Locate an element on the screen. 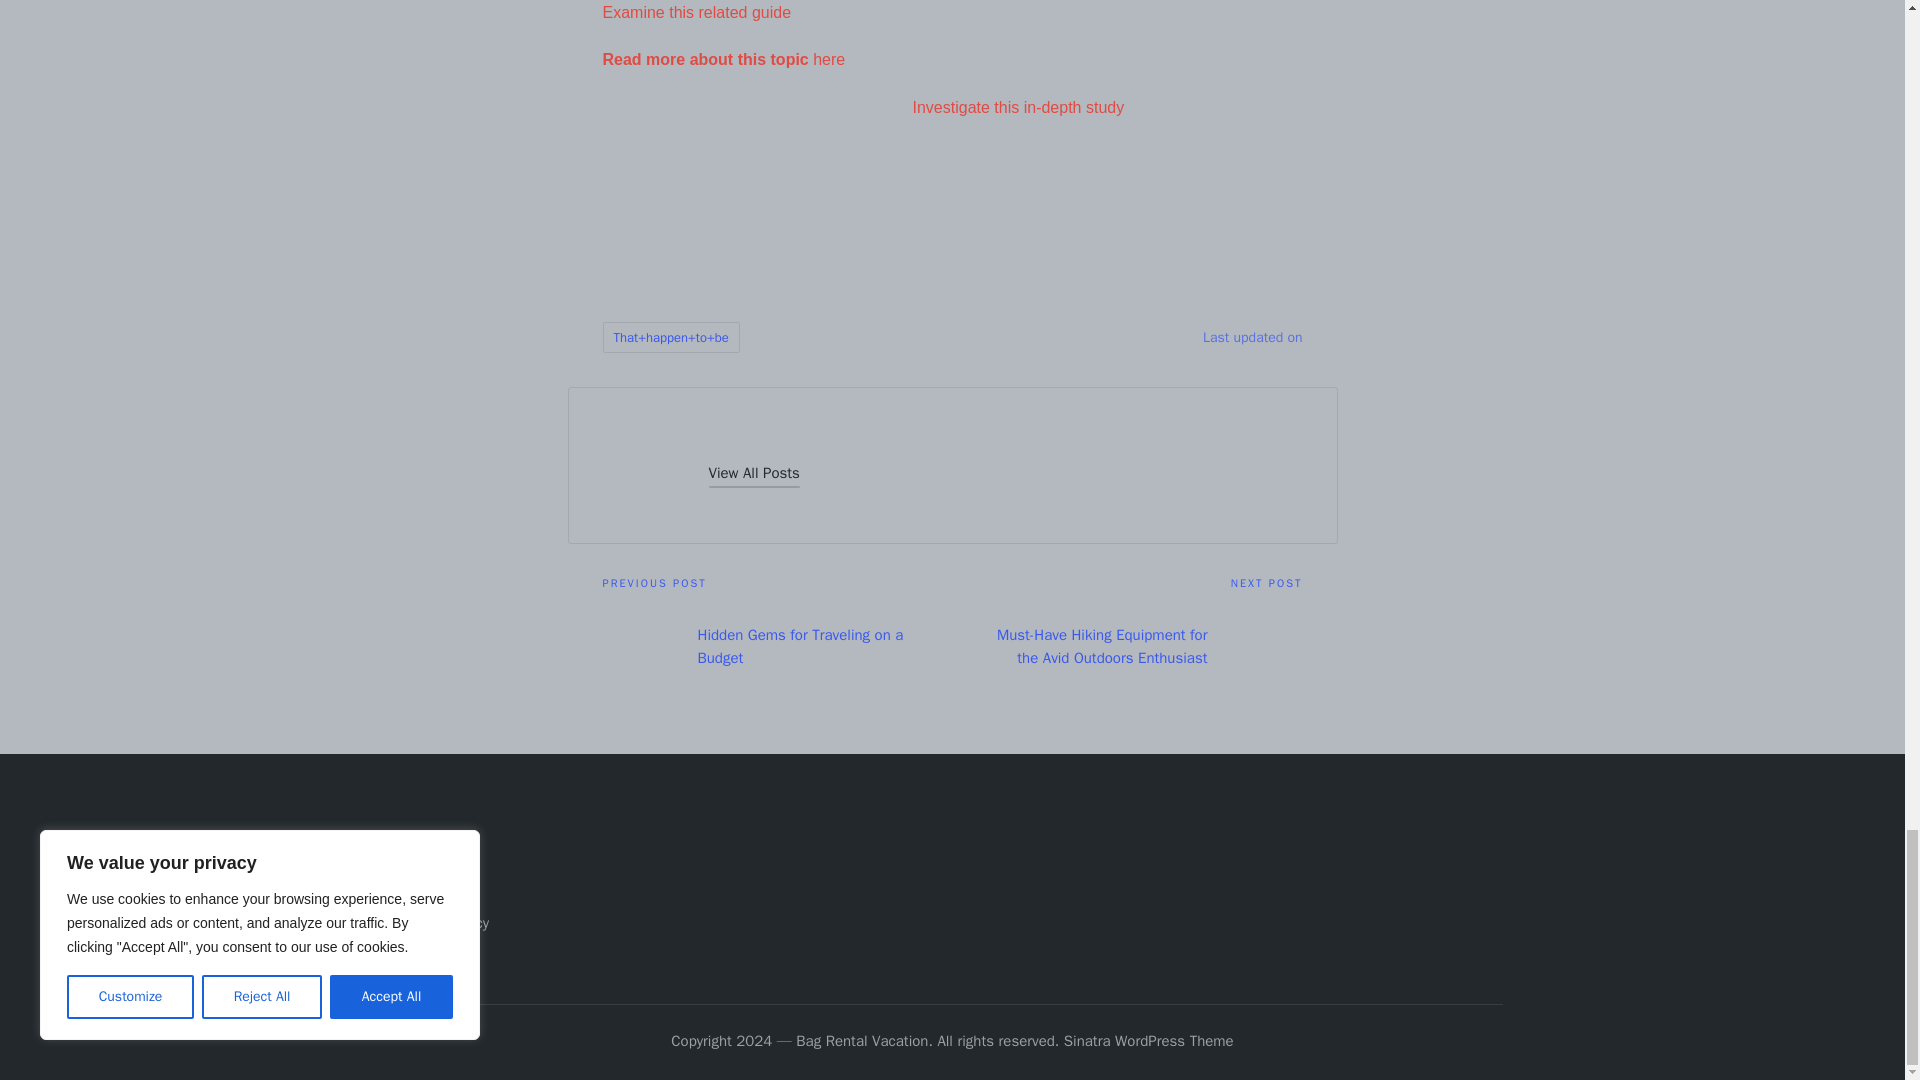  Must-Have Hiking Equipment for the Avid Outdoors Enthusiast is located at coordinates (1126, 646).